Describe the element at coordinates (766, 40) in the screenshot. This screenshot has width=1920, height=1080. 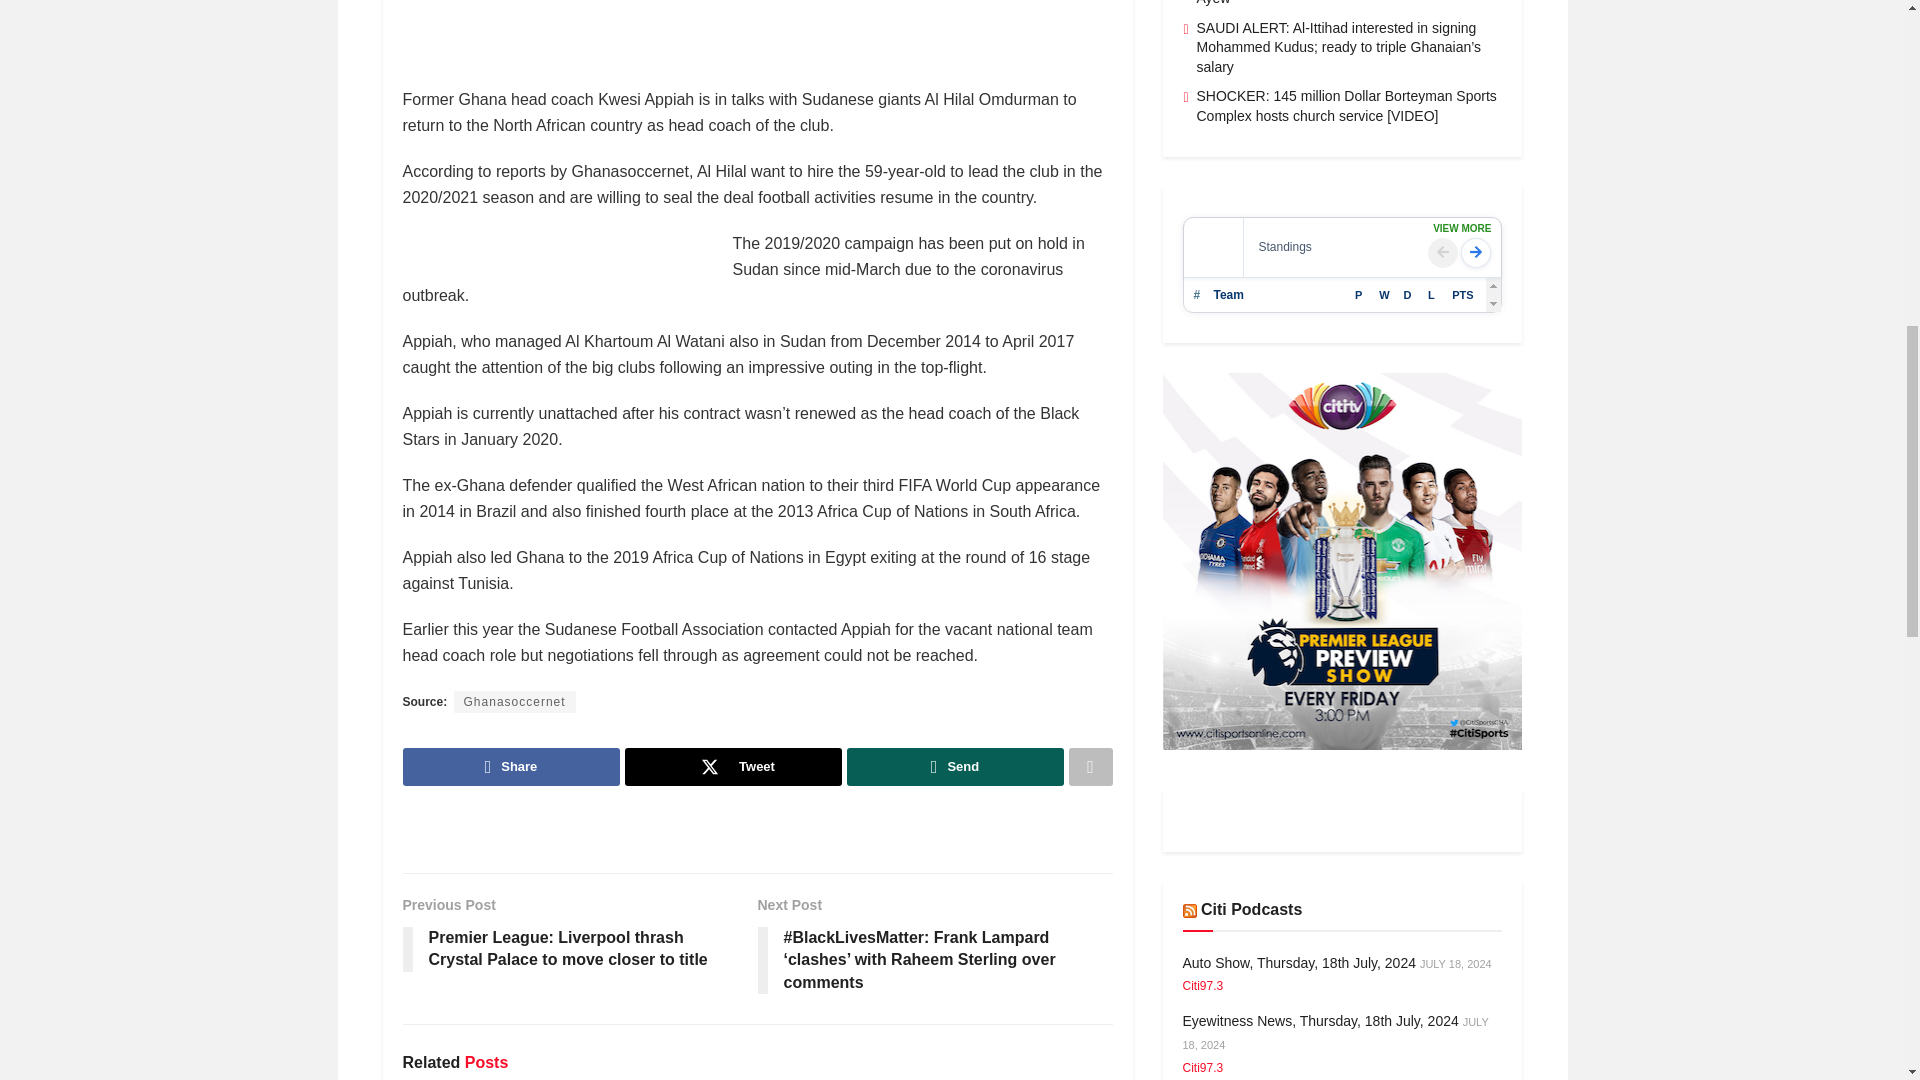
I see `Advertisement` at that location.